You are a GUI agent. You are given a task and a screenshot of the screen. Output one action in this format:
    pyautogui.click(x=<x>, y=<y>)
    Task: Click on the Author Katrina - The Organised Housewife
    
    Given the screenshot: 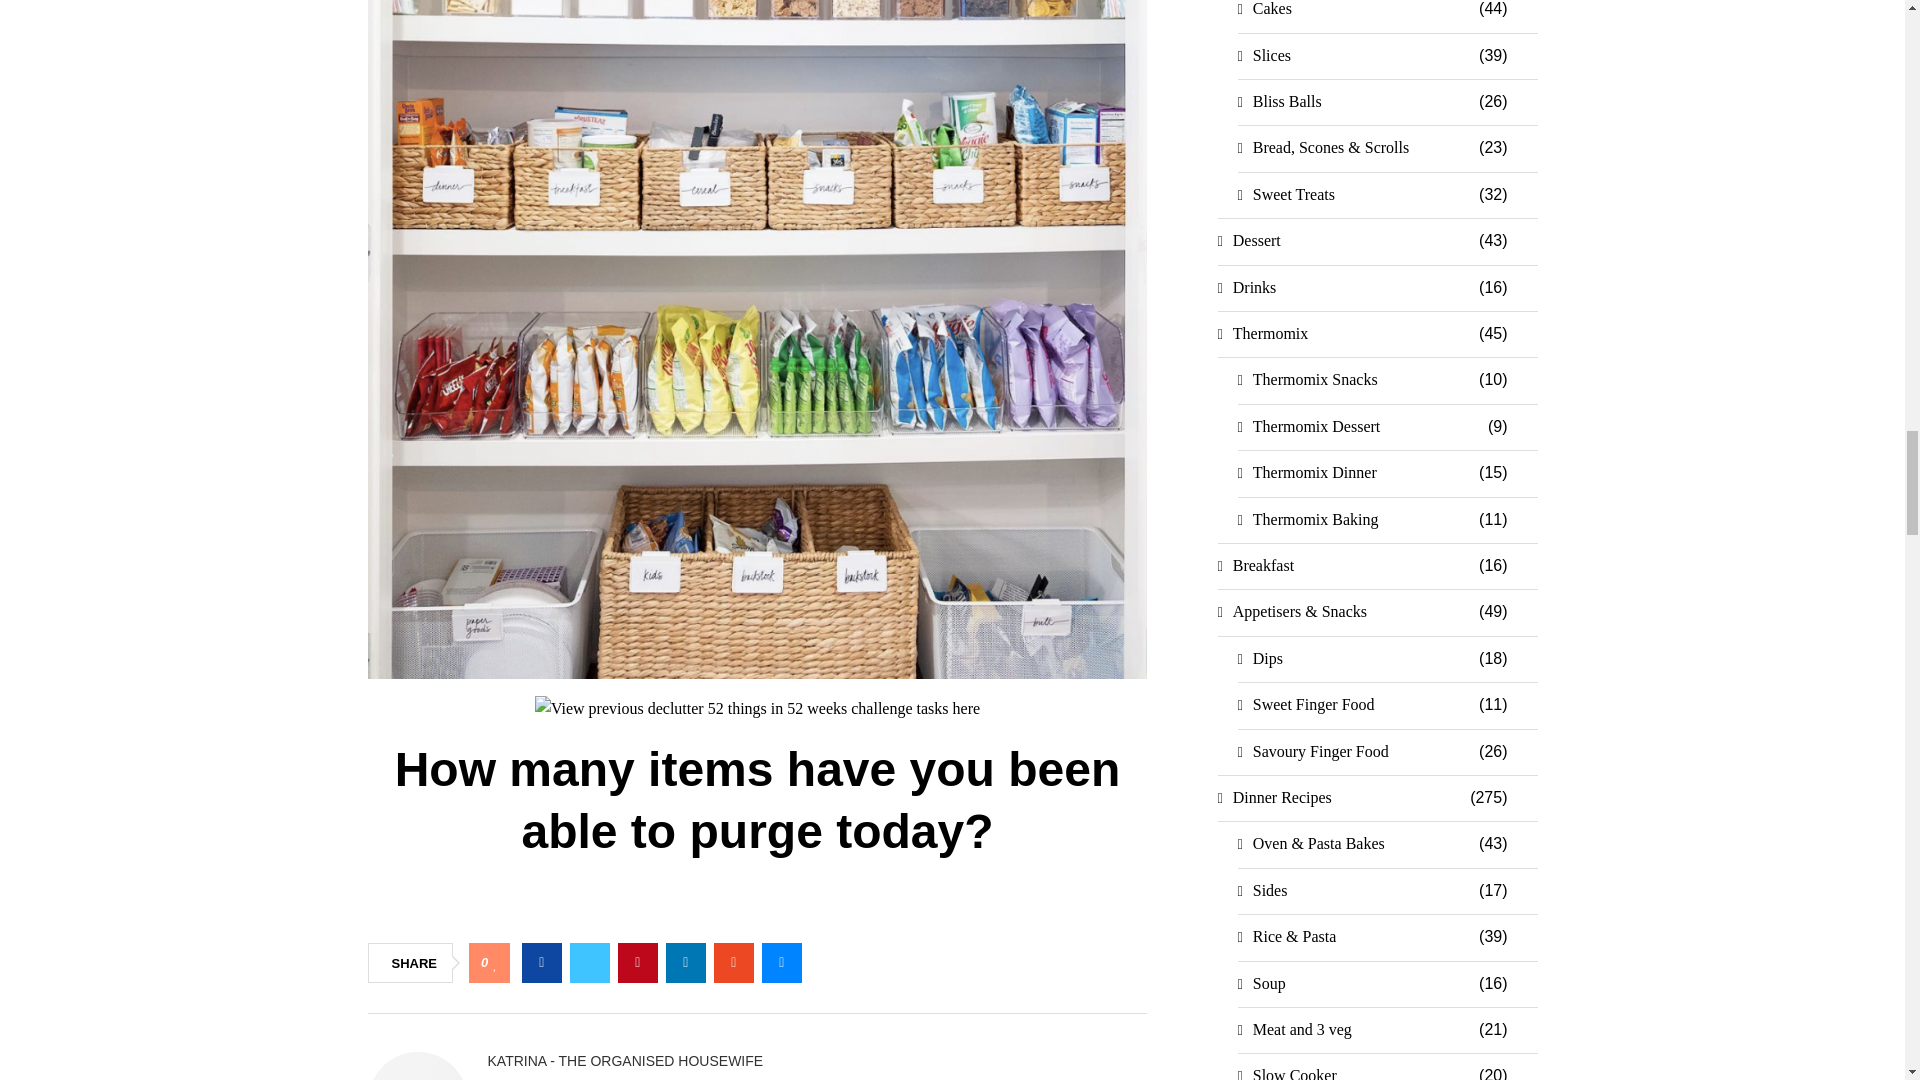 What is the action you would take?
    pyautogui.click(x=626, y=1061)
    